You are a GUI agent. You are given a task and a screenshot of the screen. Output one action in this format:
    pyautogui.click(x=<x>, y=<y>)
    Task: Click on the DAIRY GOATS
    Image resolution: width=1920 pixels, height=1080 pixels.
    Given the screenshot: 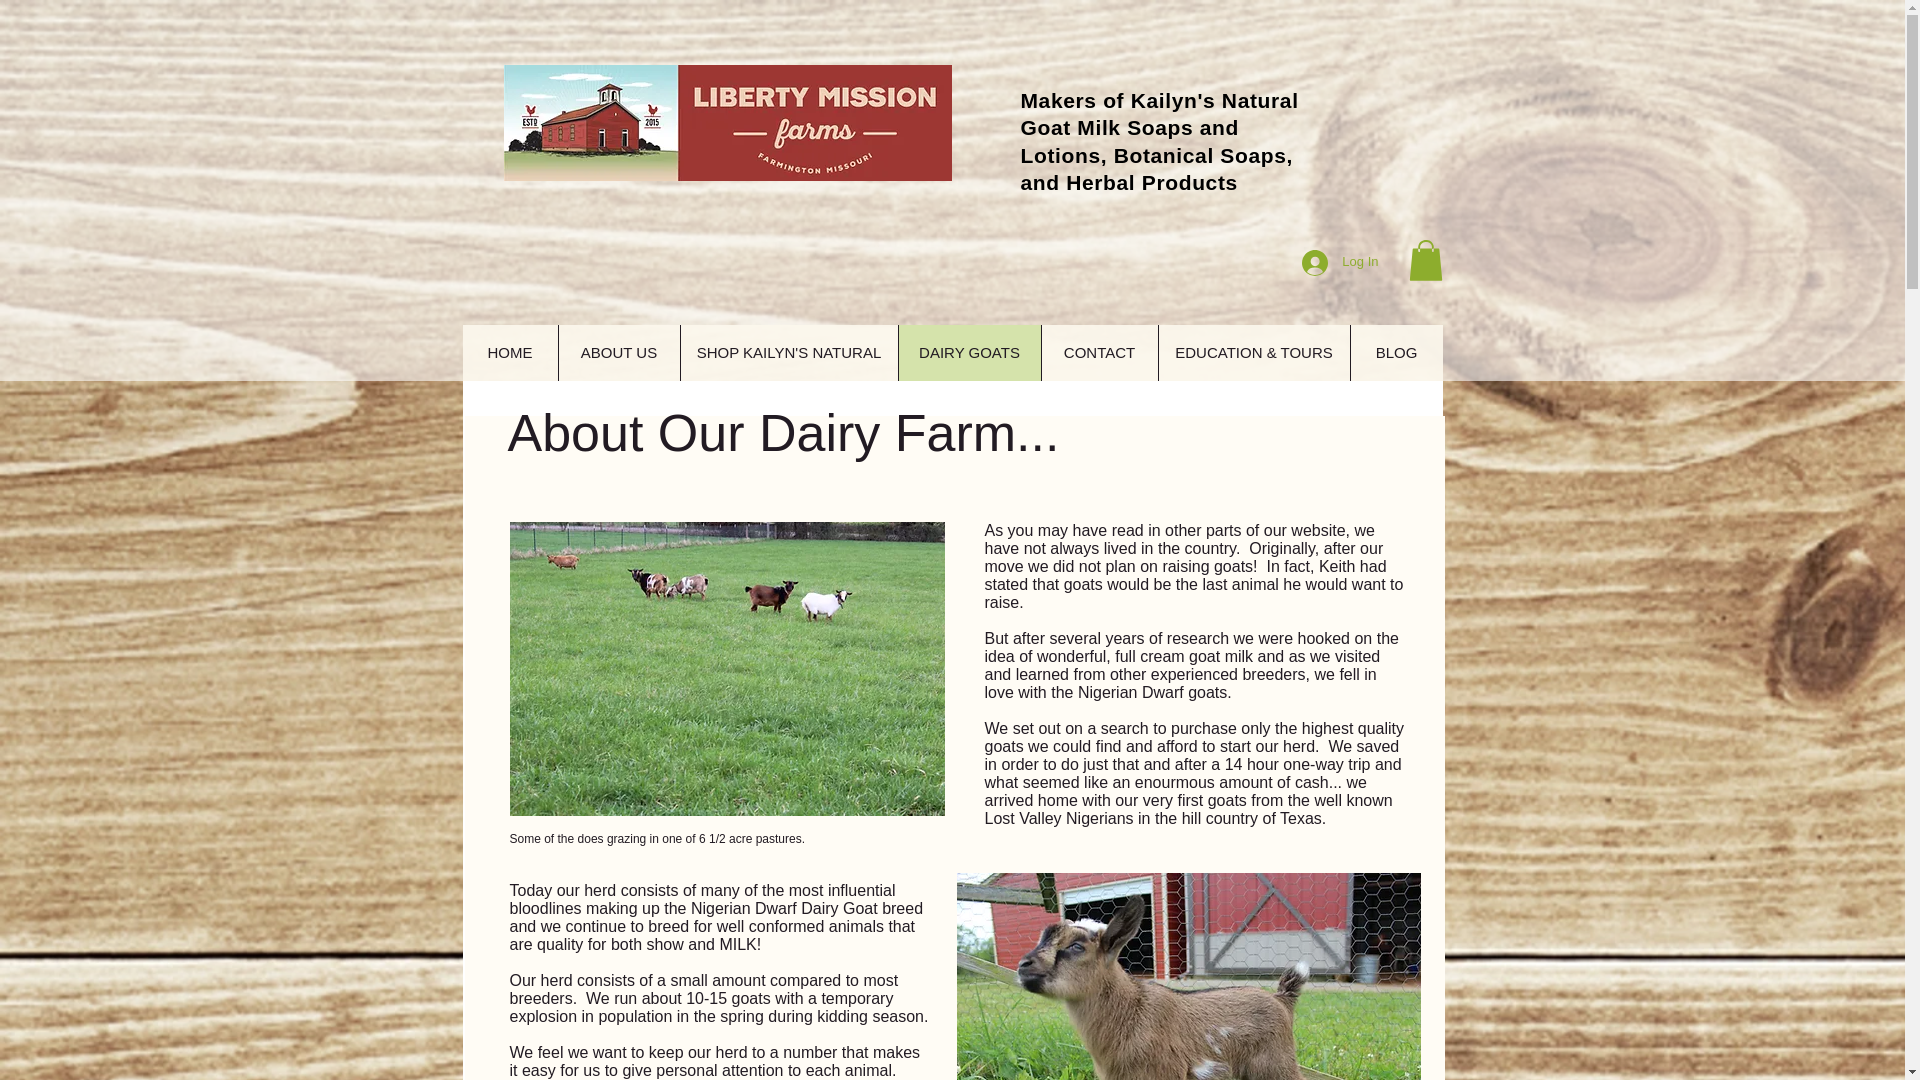 What is the action you would take?
    pyautogui.click(x=969, y=353)
    